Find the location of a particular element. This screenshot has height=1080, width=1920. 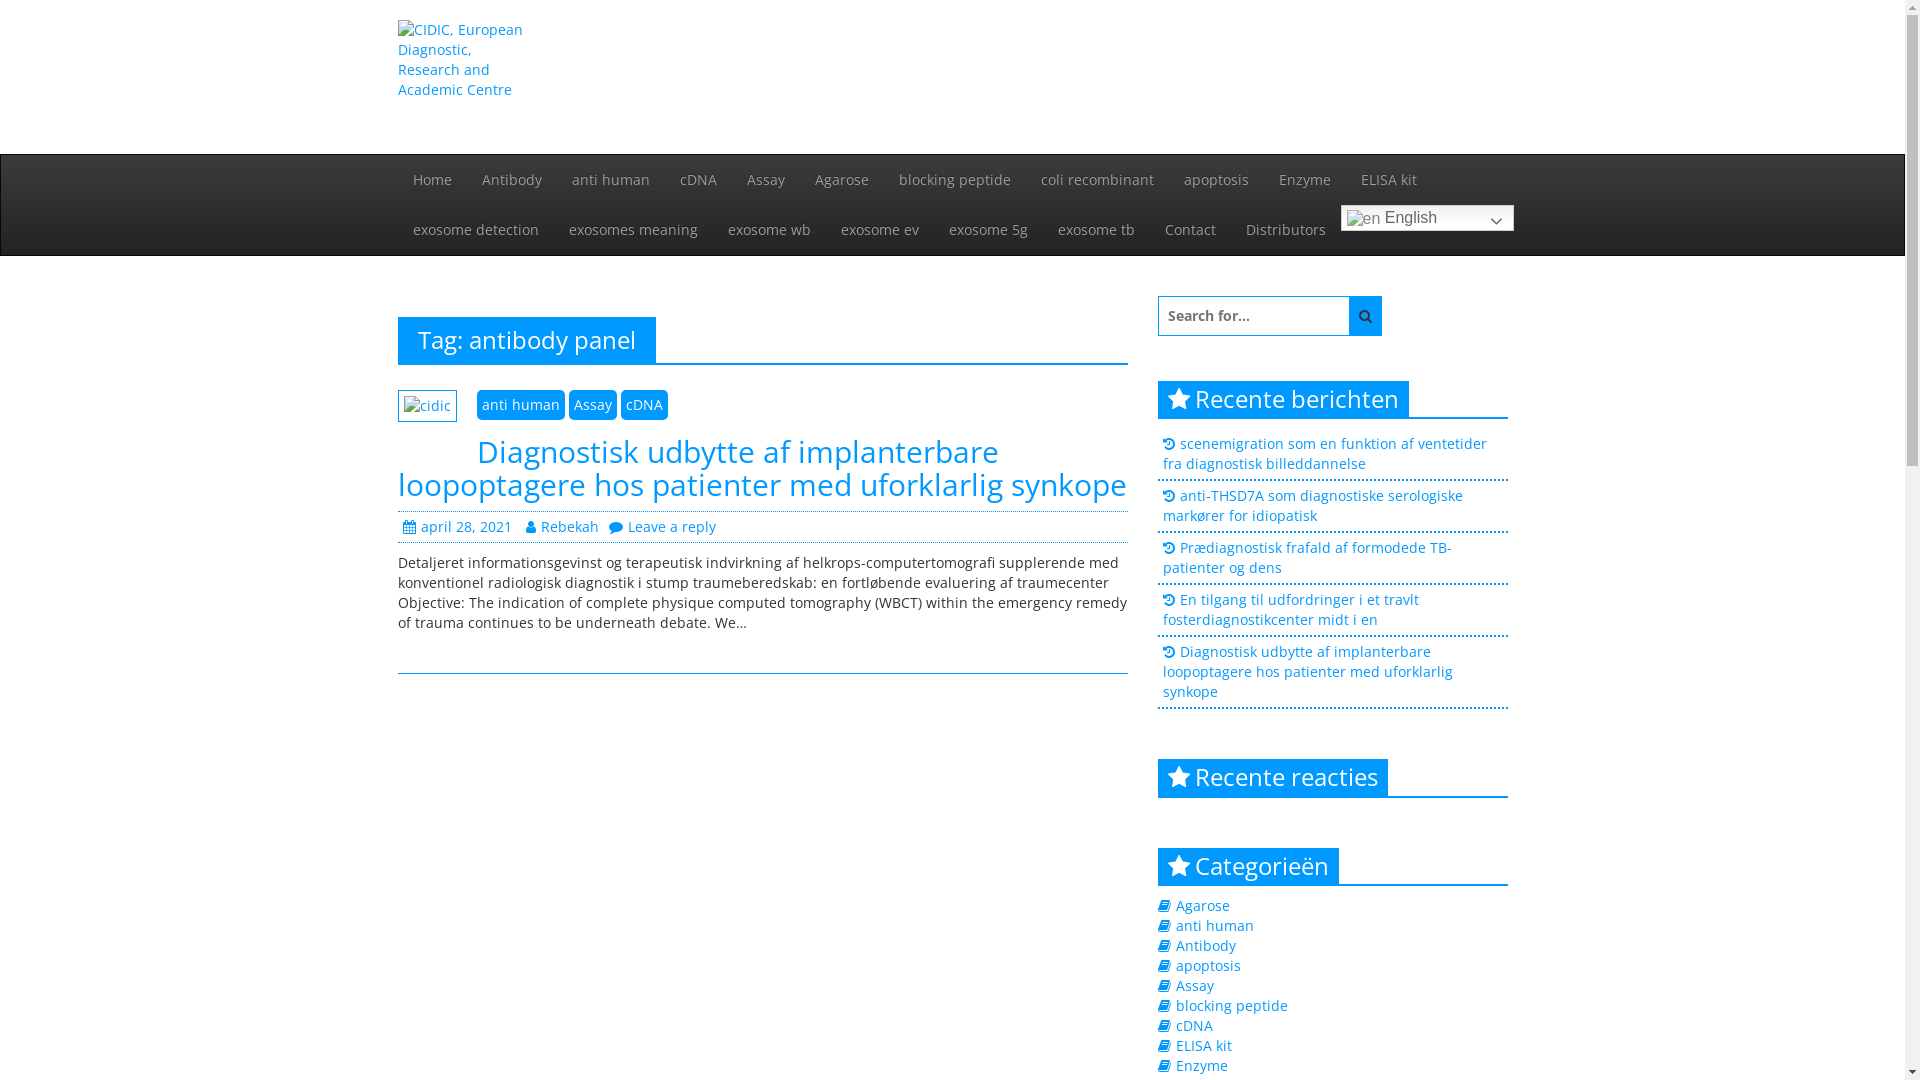

blocking peptide is located at coordinates (955, 180).